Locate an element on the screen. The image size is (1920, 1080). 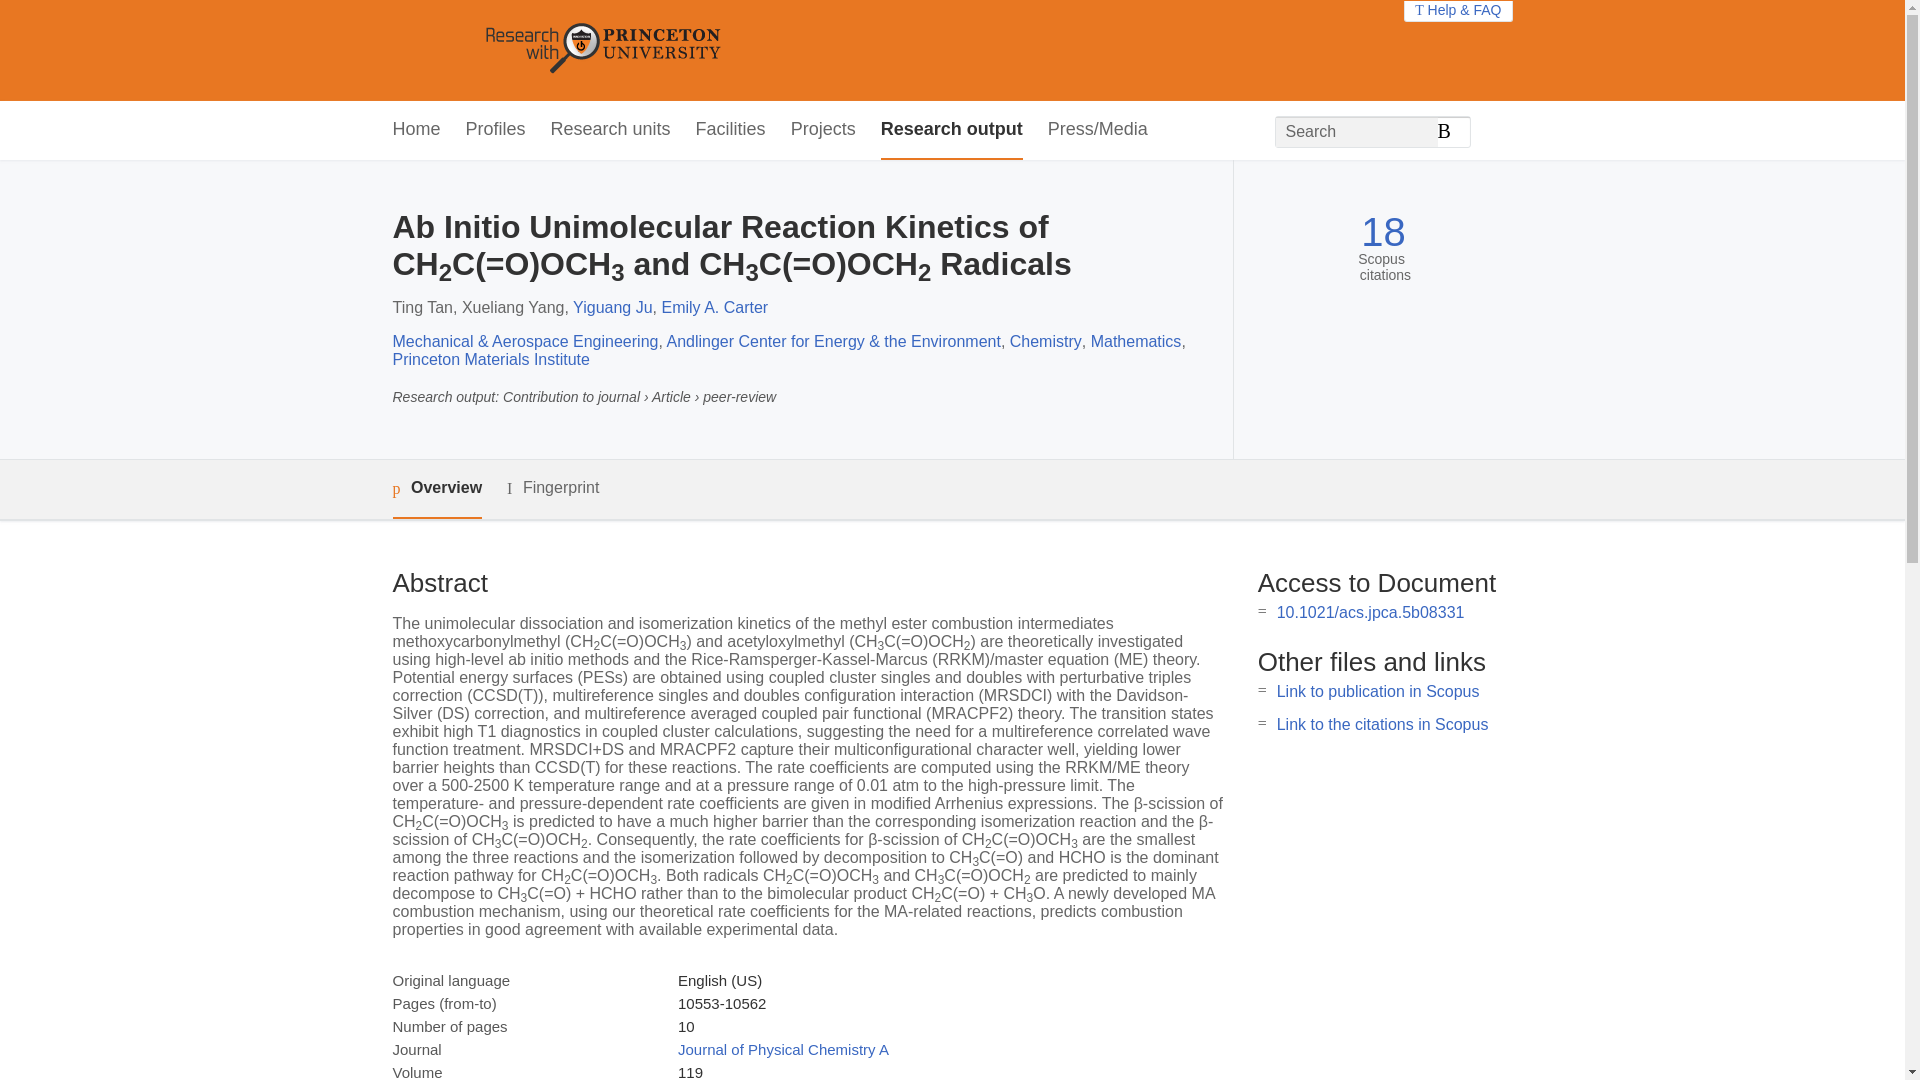
Fingerprint is located at coordinates (552, 488).